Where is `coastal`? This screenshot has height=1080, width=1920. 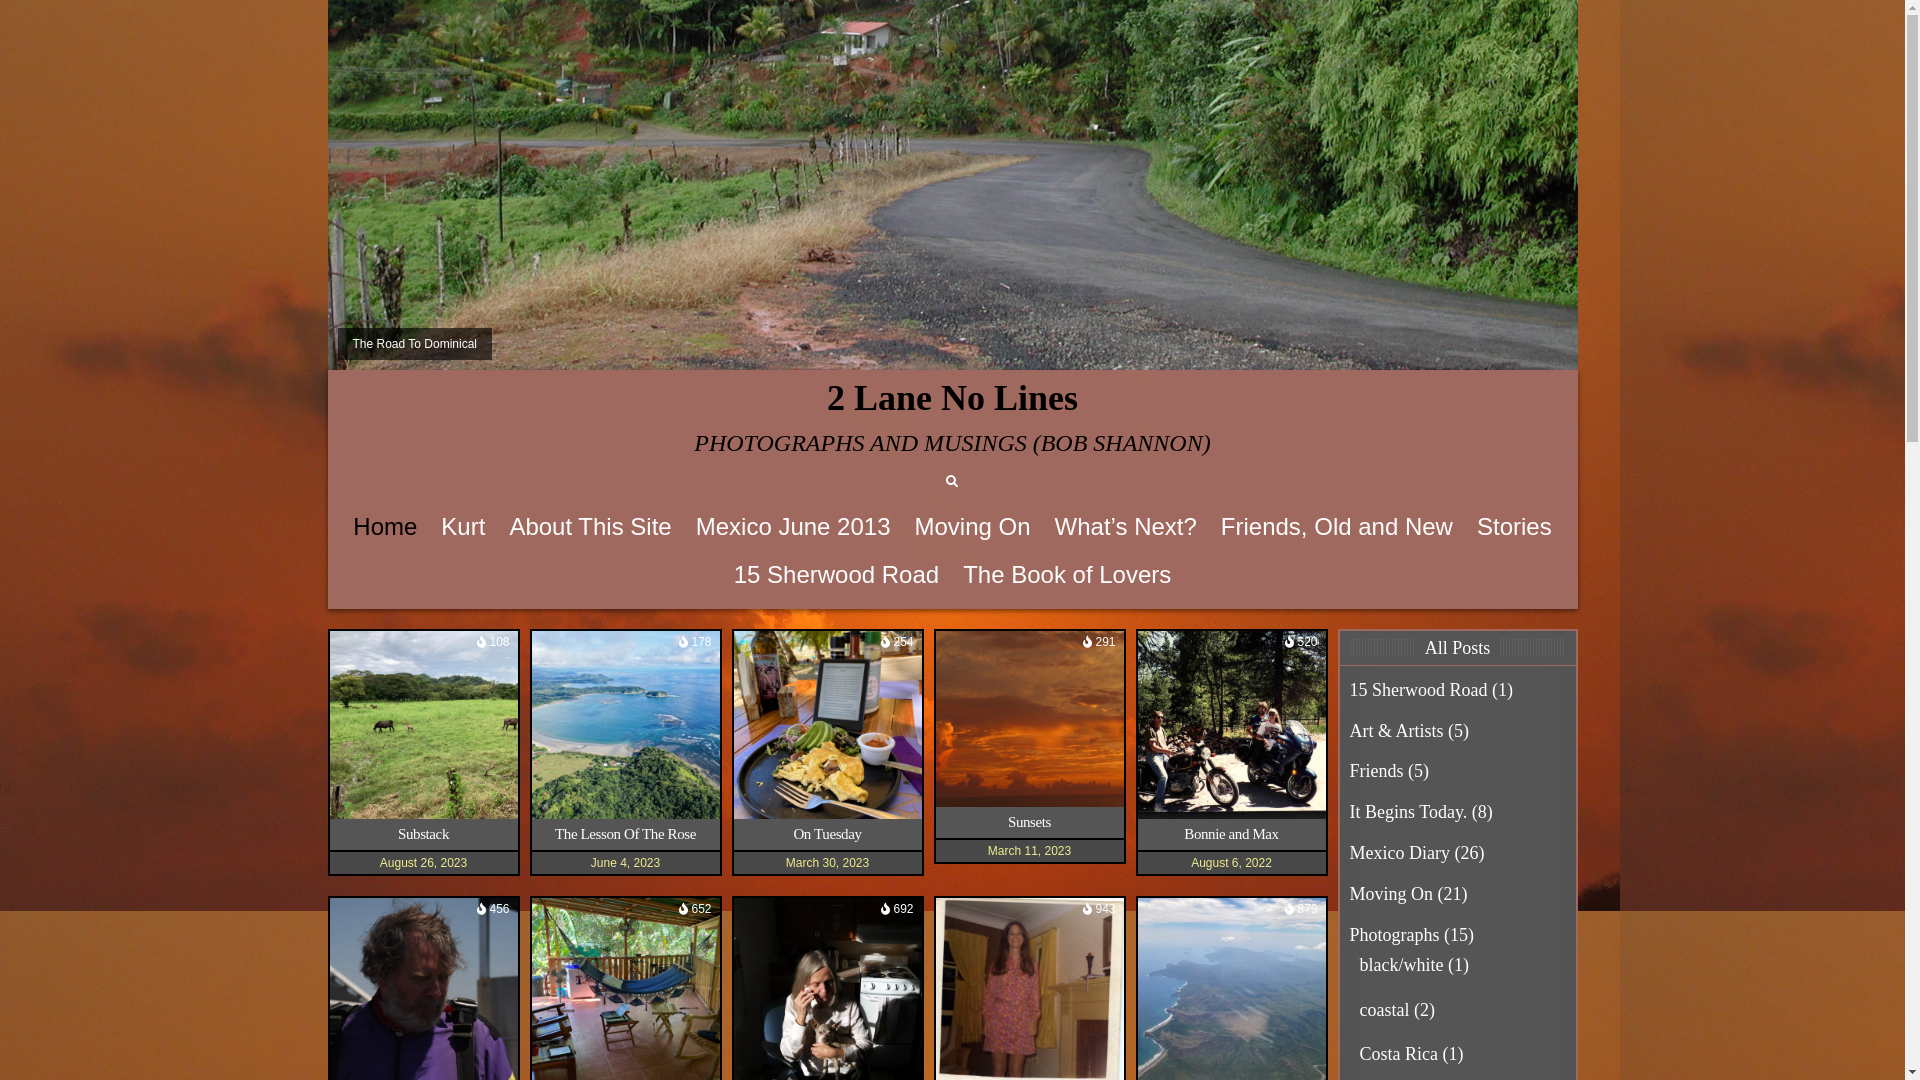
coastal is located at coordinates (1385, 1010).